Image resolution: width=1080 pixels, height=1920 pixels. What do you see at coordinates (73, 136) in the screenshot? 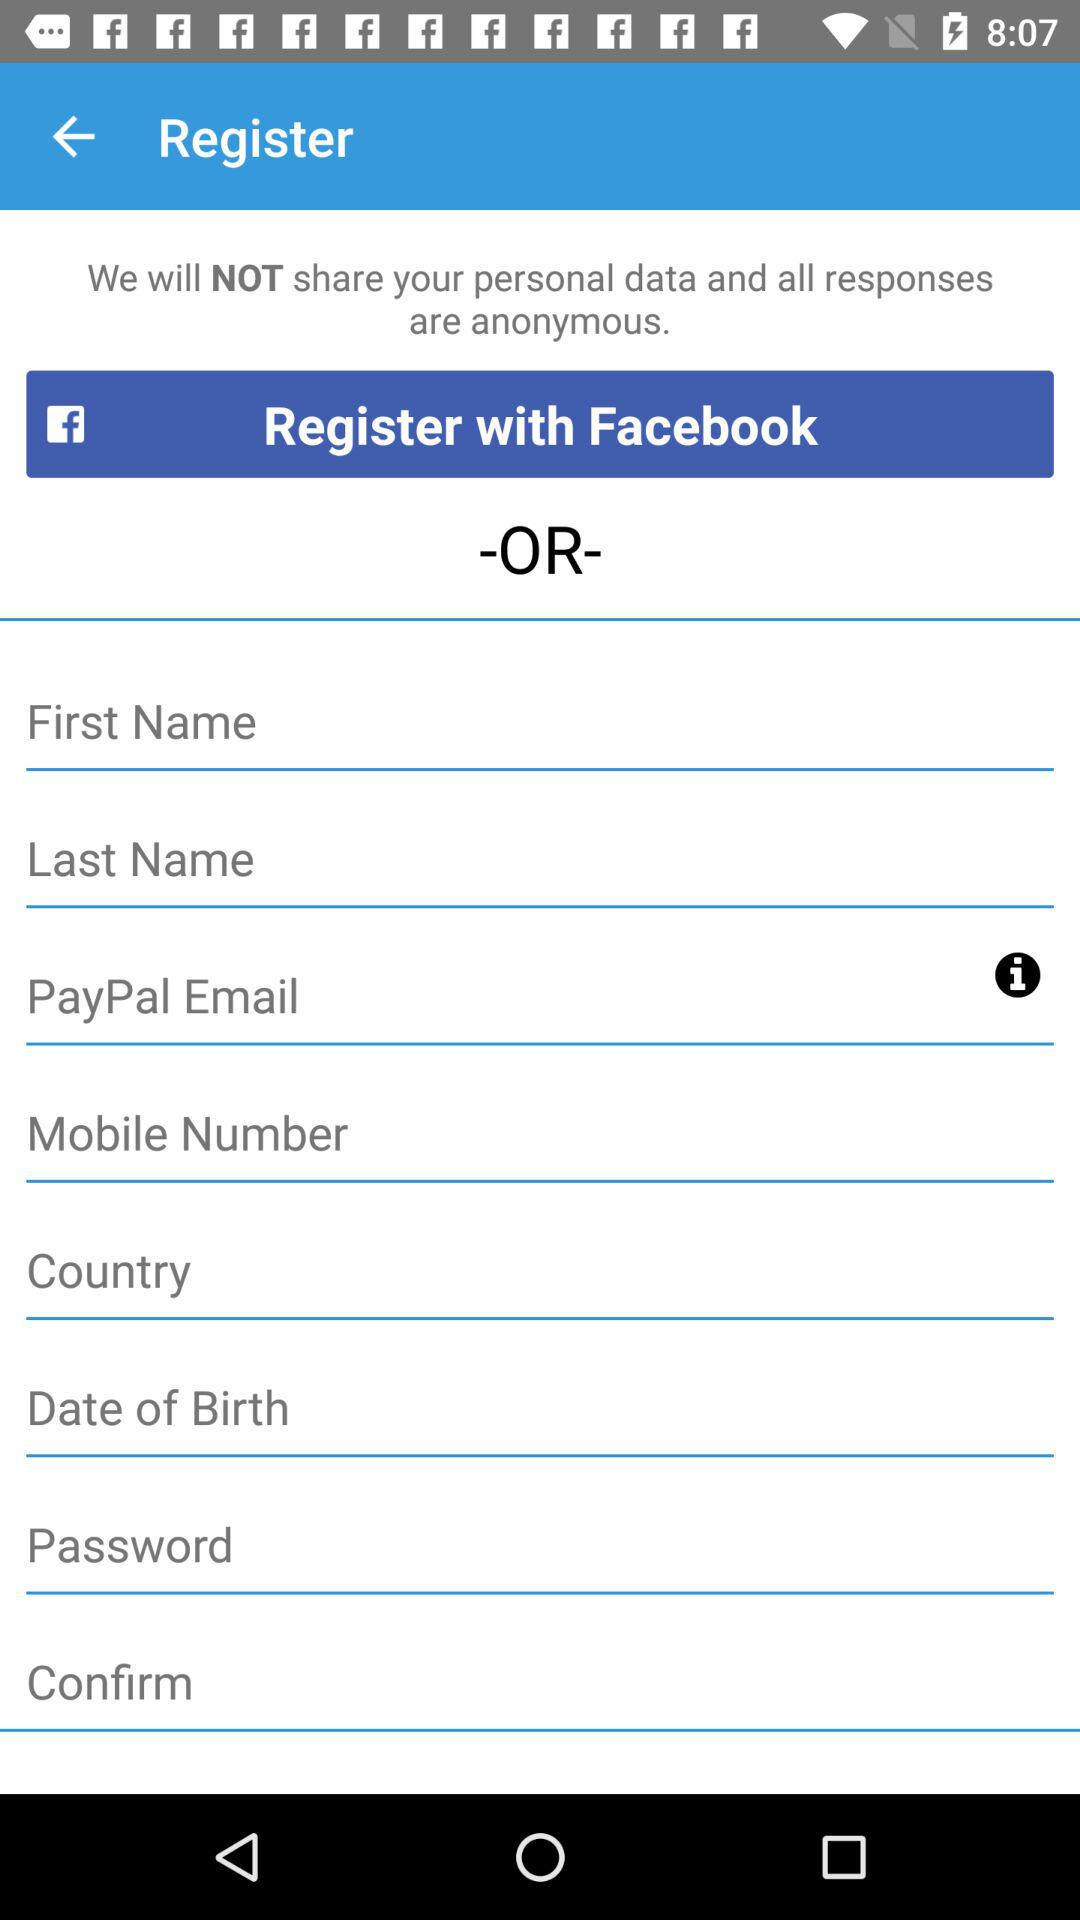
I see `turn off icon above the we will not icon` at bounding box center [73, 136].